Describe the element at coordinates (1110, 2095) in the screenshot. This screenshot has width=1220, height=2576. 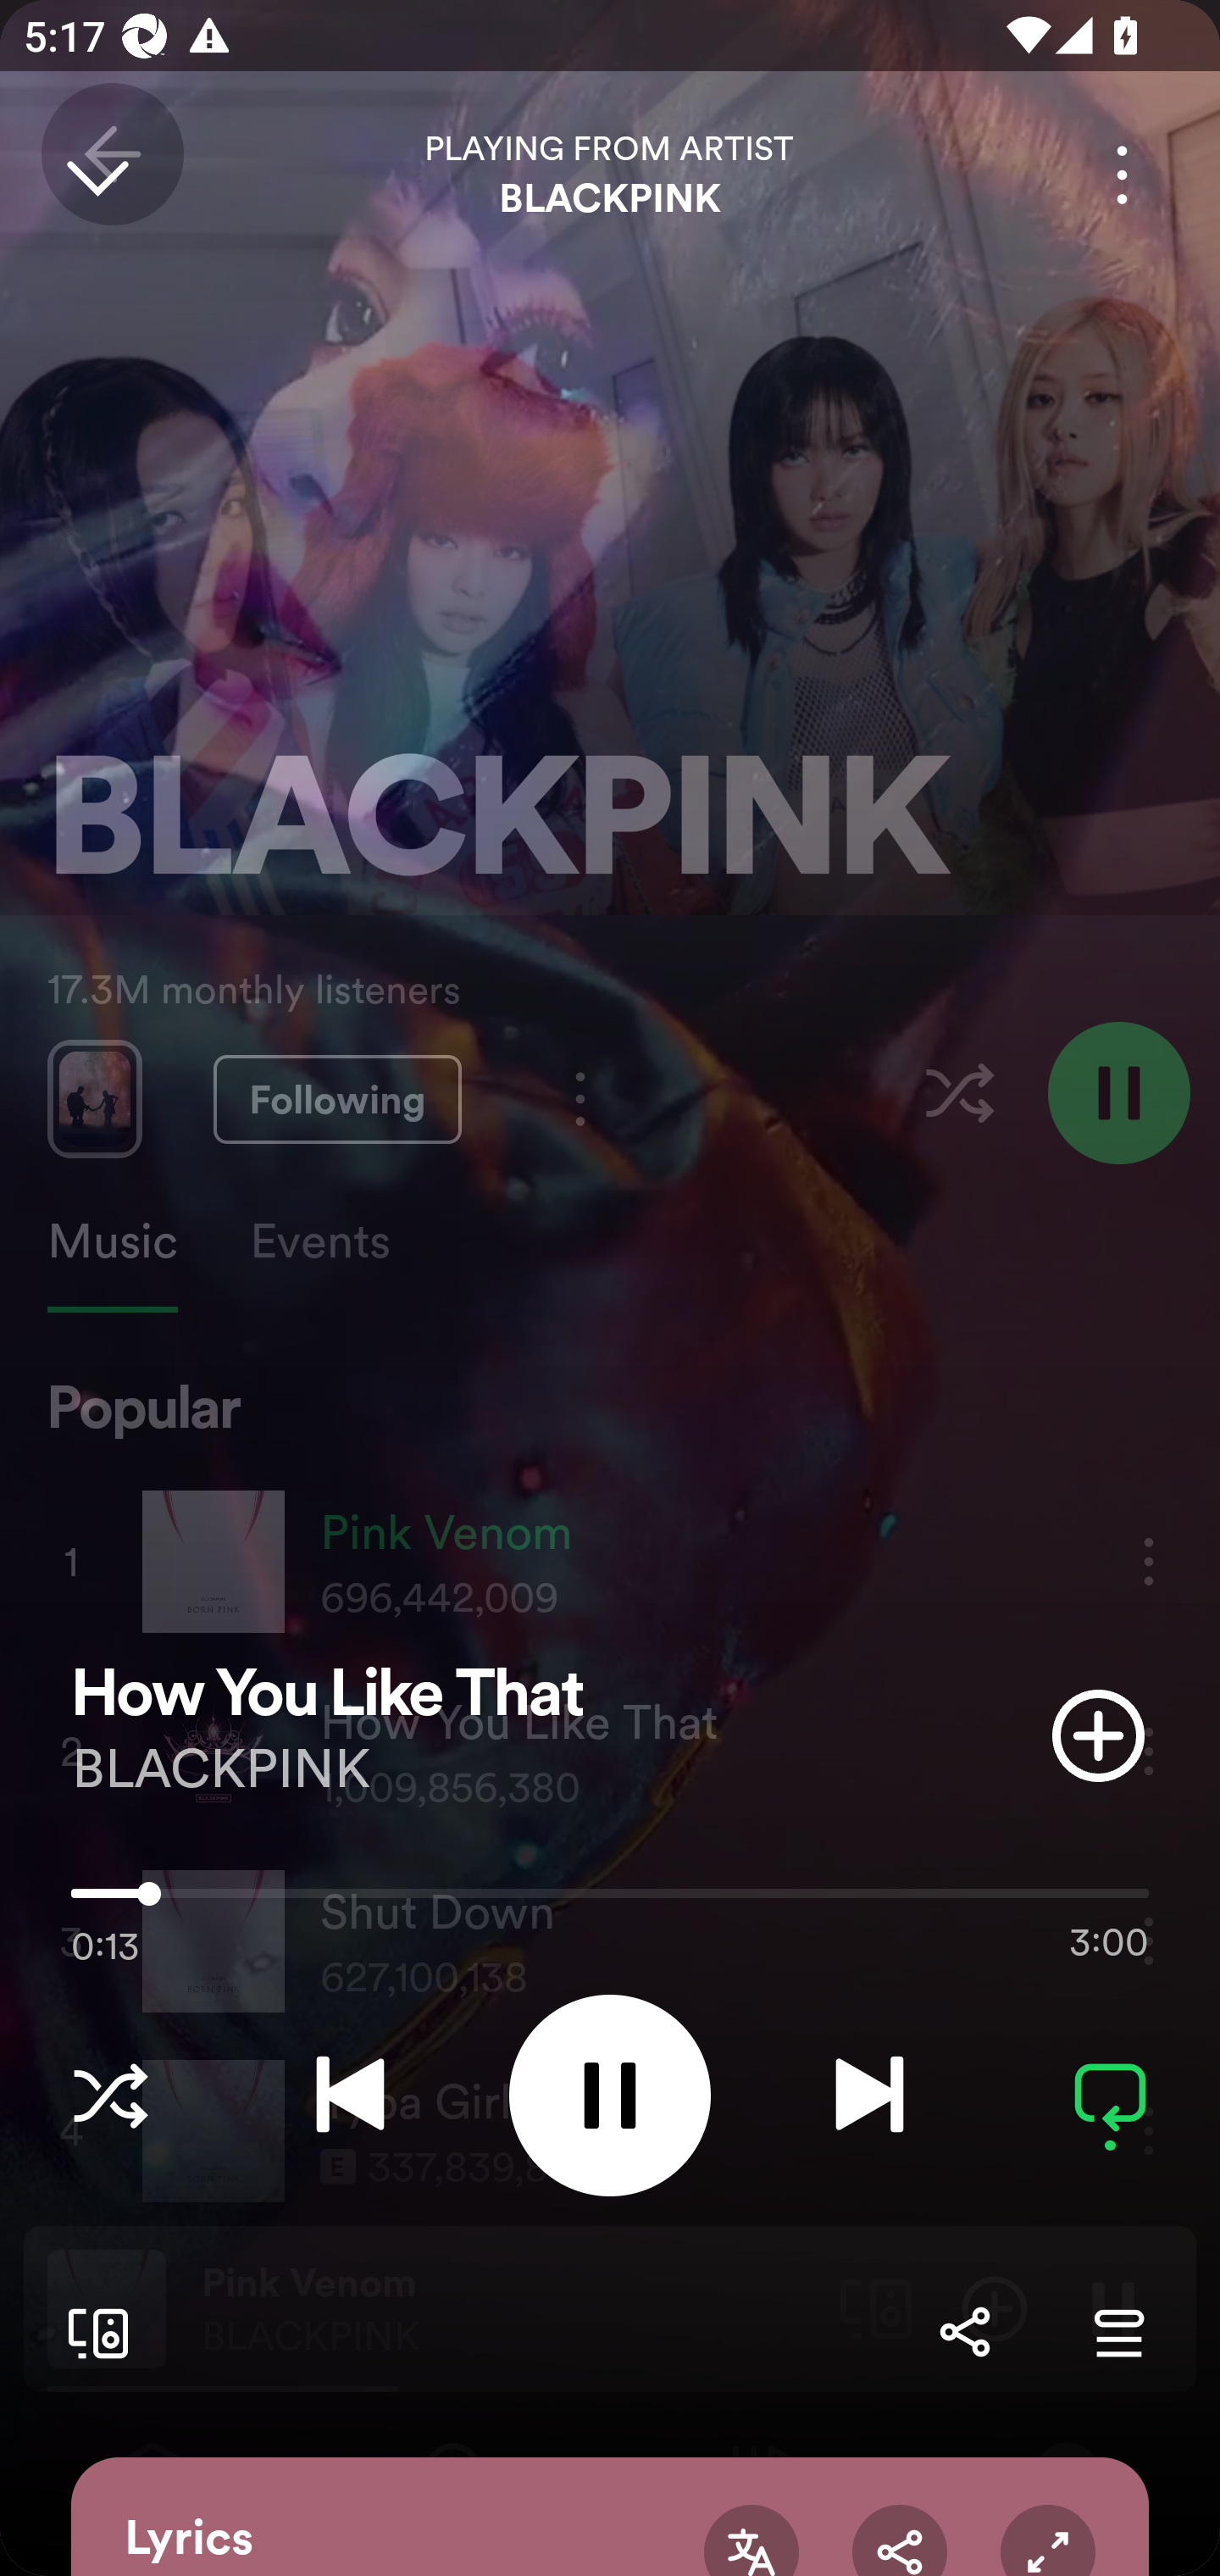
I see `Repeat` at that location.